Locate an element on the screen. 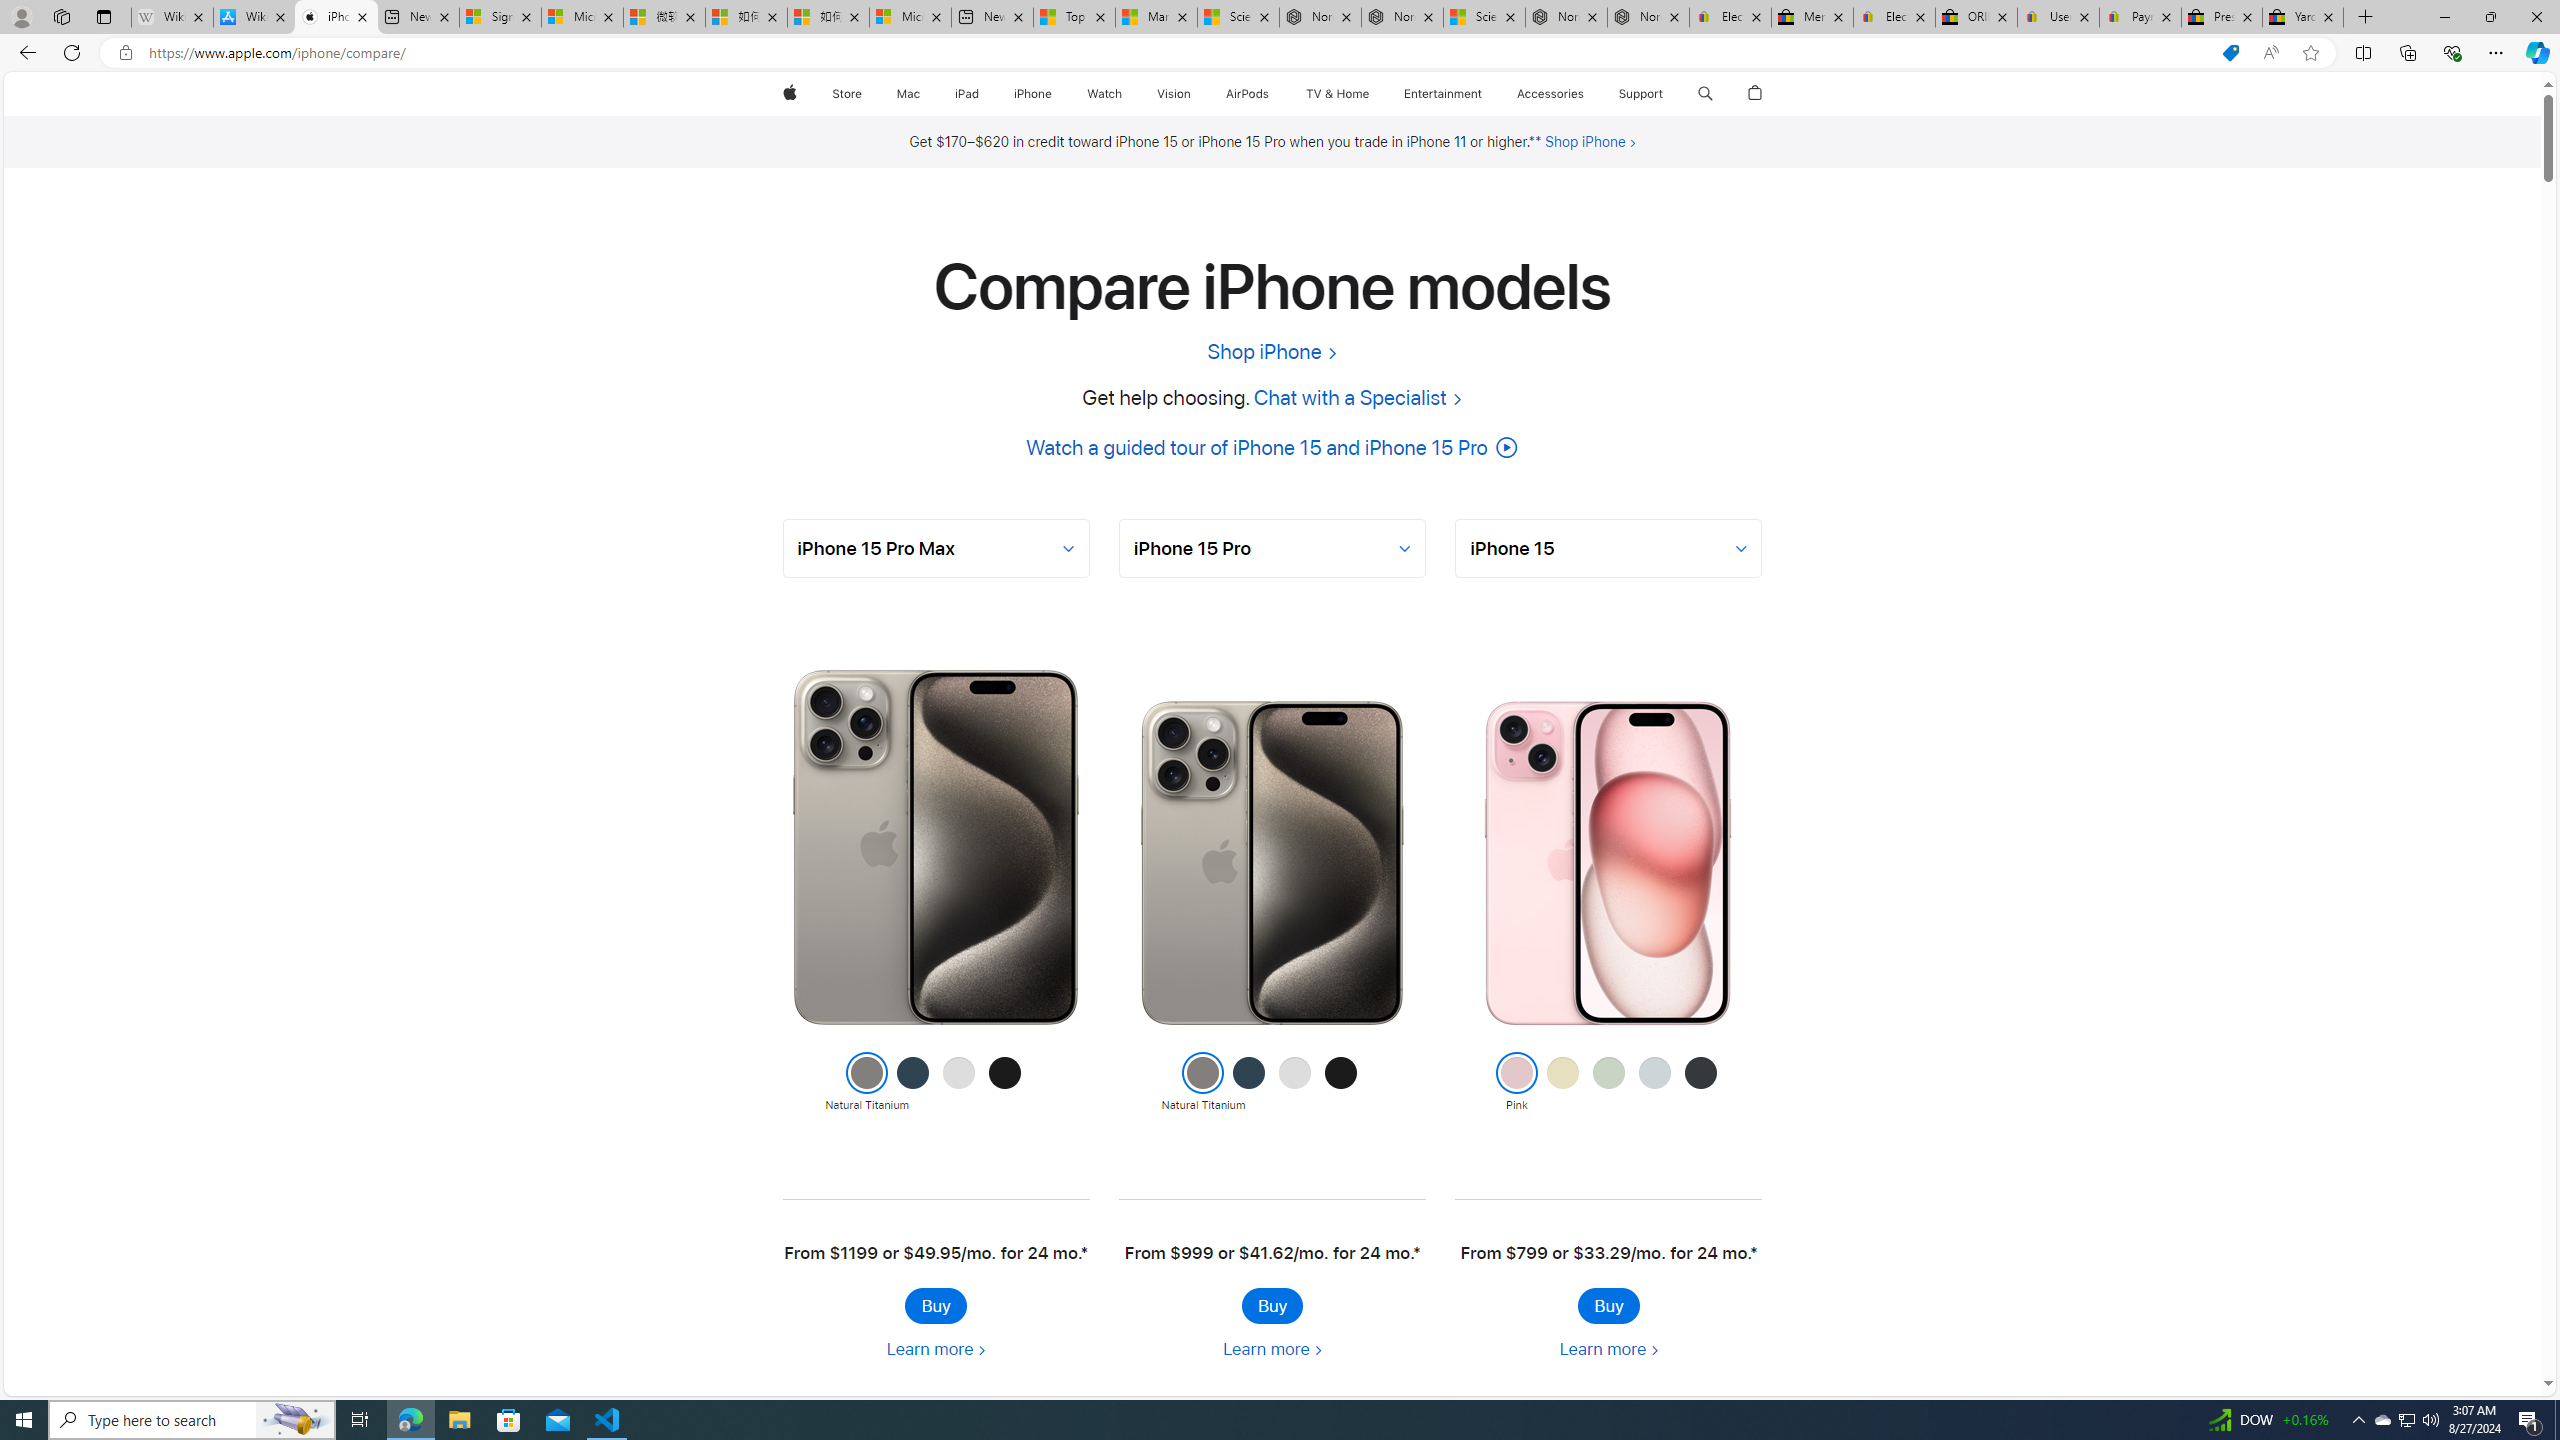 This screenshot has width=2560, height=1440. Search apple.com is located at coordinates (1706, 94).